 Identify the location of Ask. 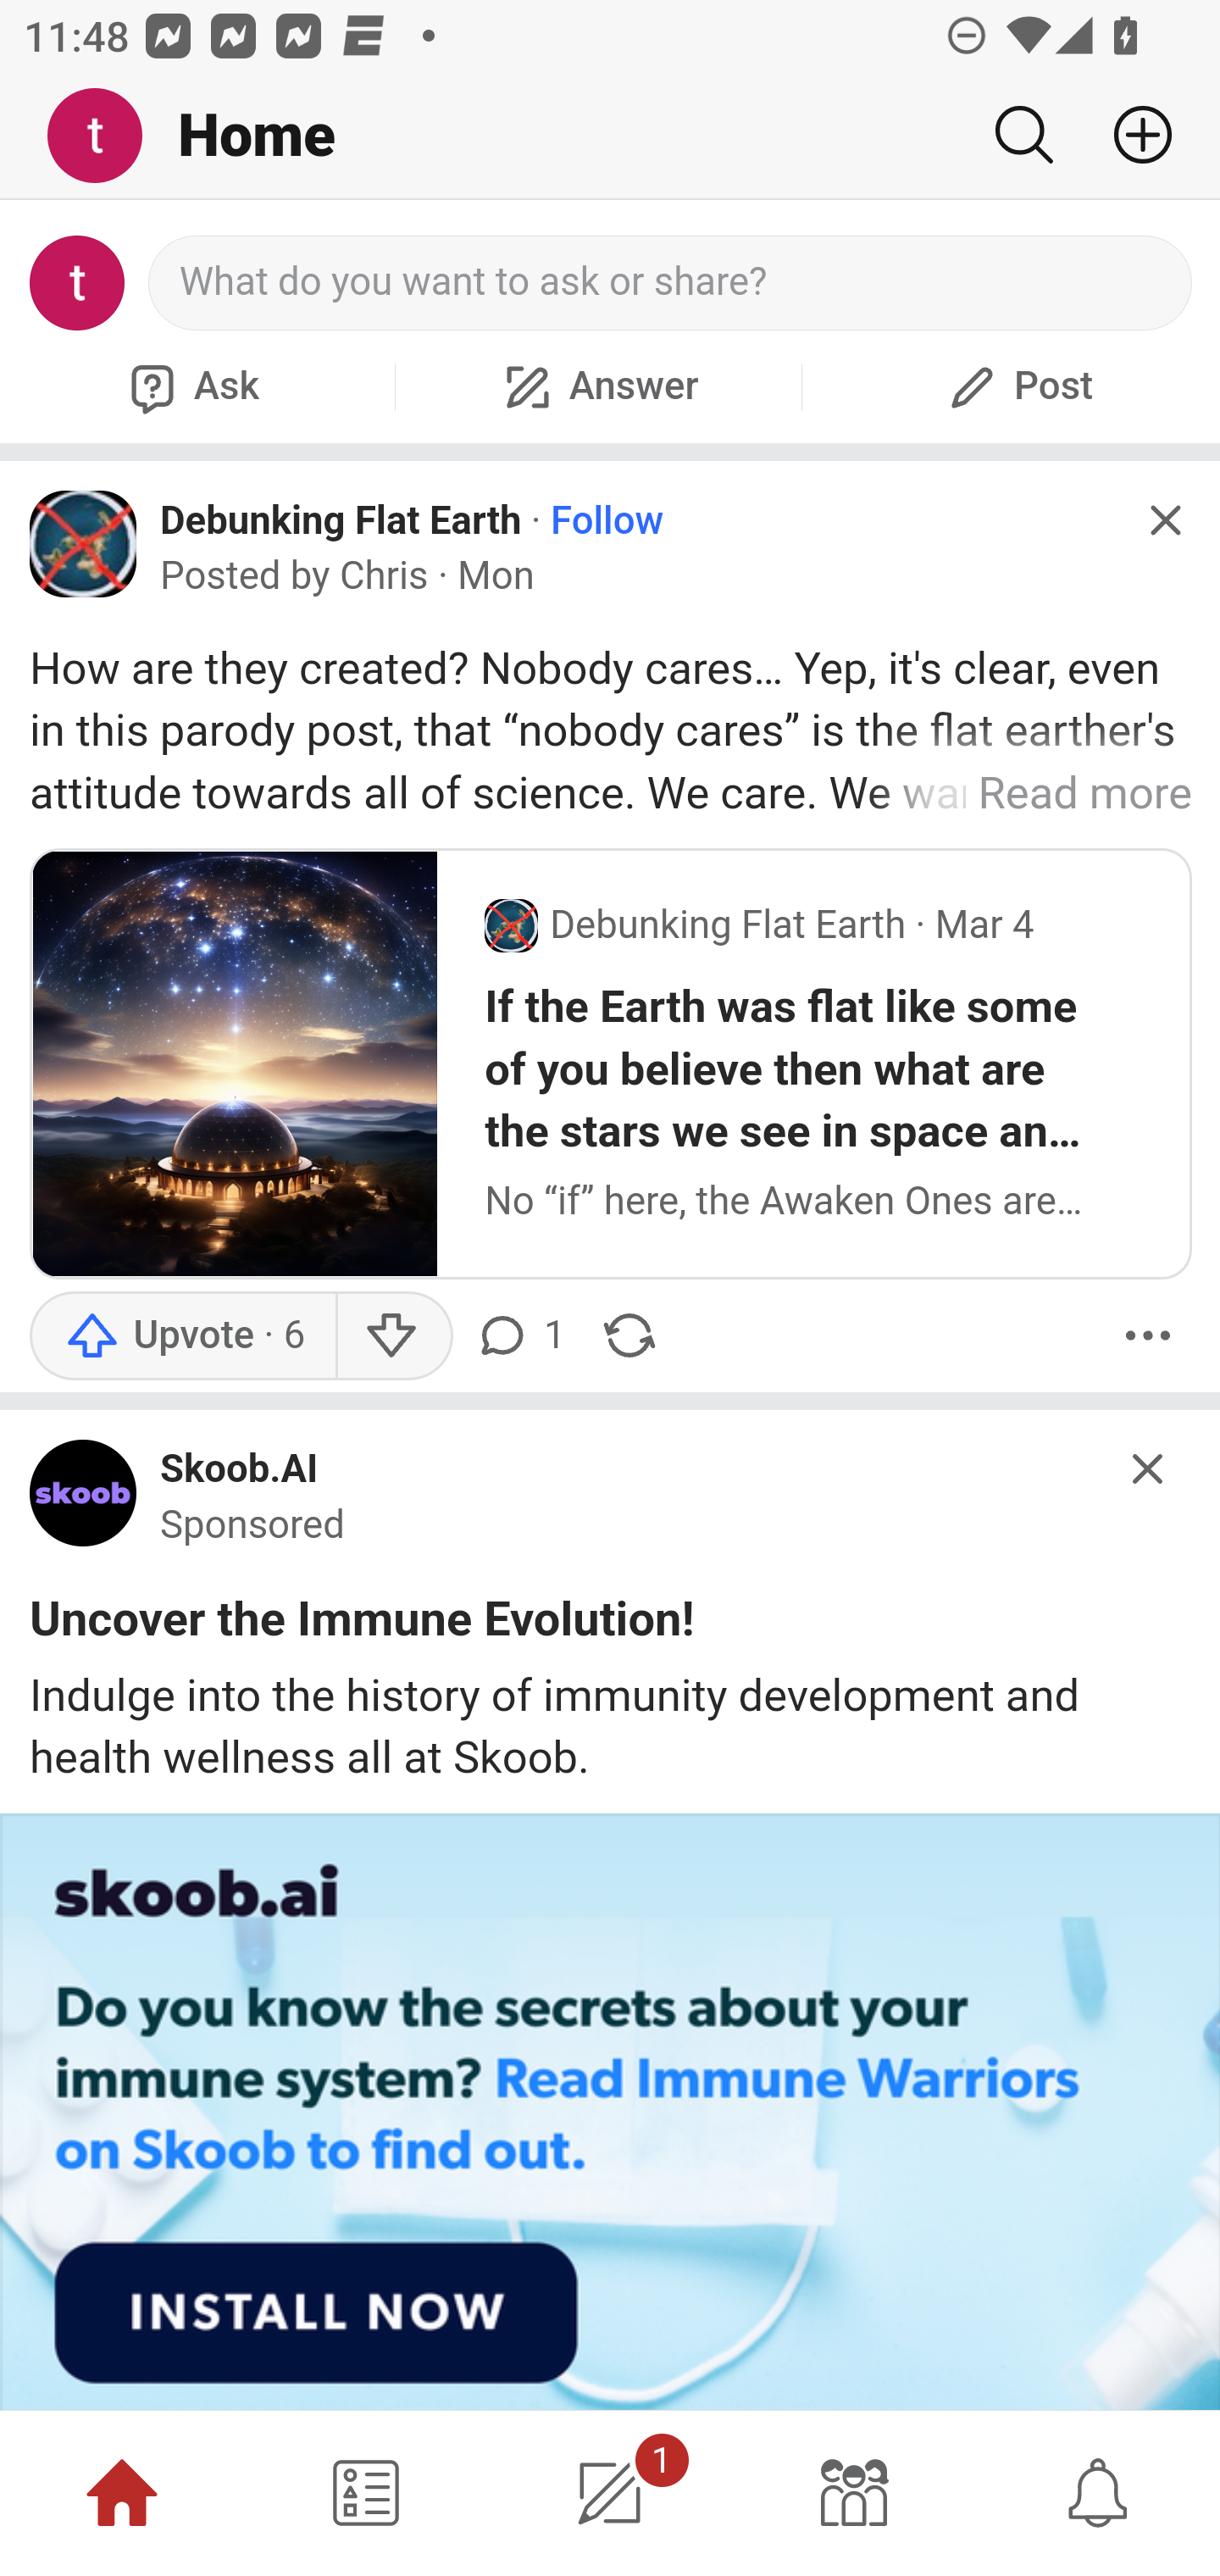
(191, 386).